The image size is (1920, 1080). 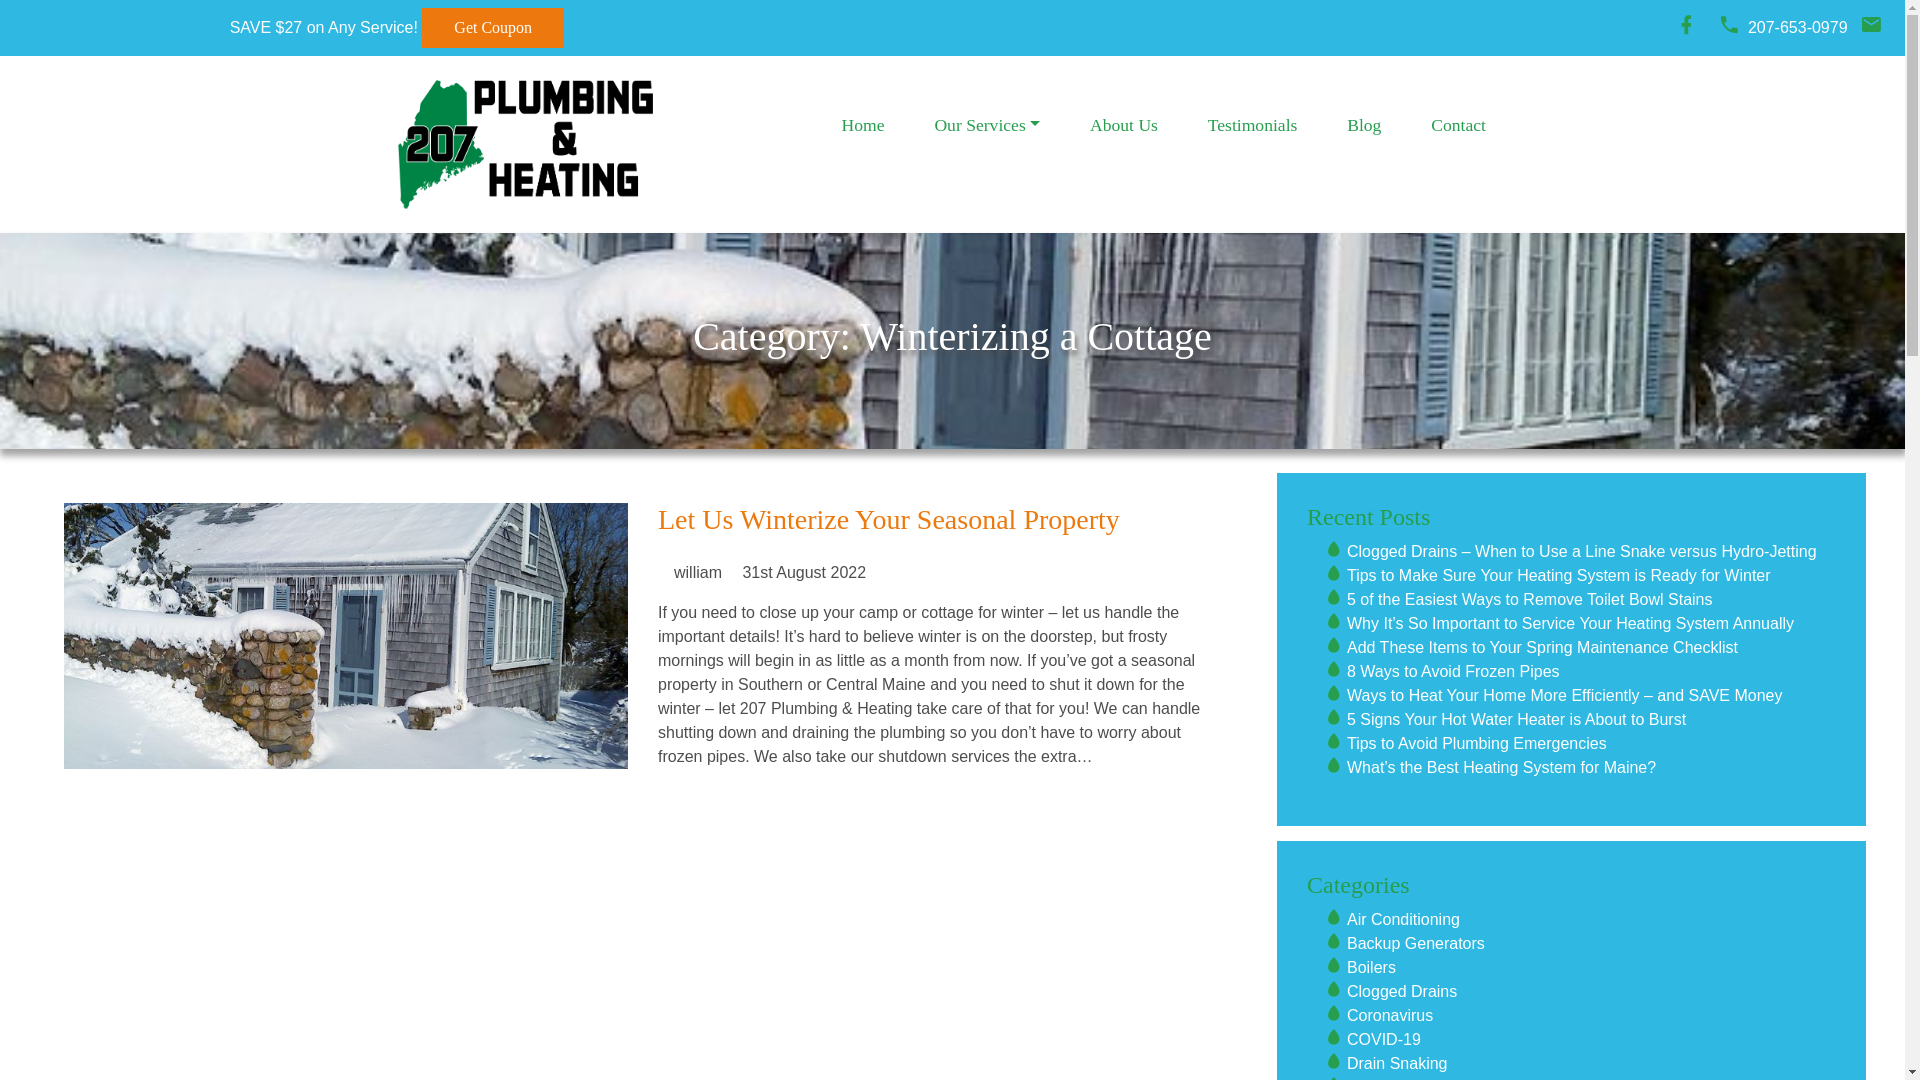 What do you see at coordinates (1454, 672) in the screenshot?
I see `8 Ways to Avoid Frozen Pipes` at bounding box center [1454, 672].